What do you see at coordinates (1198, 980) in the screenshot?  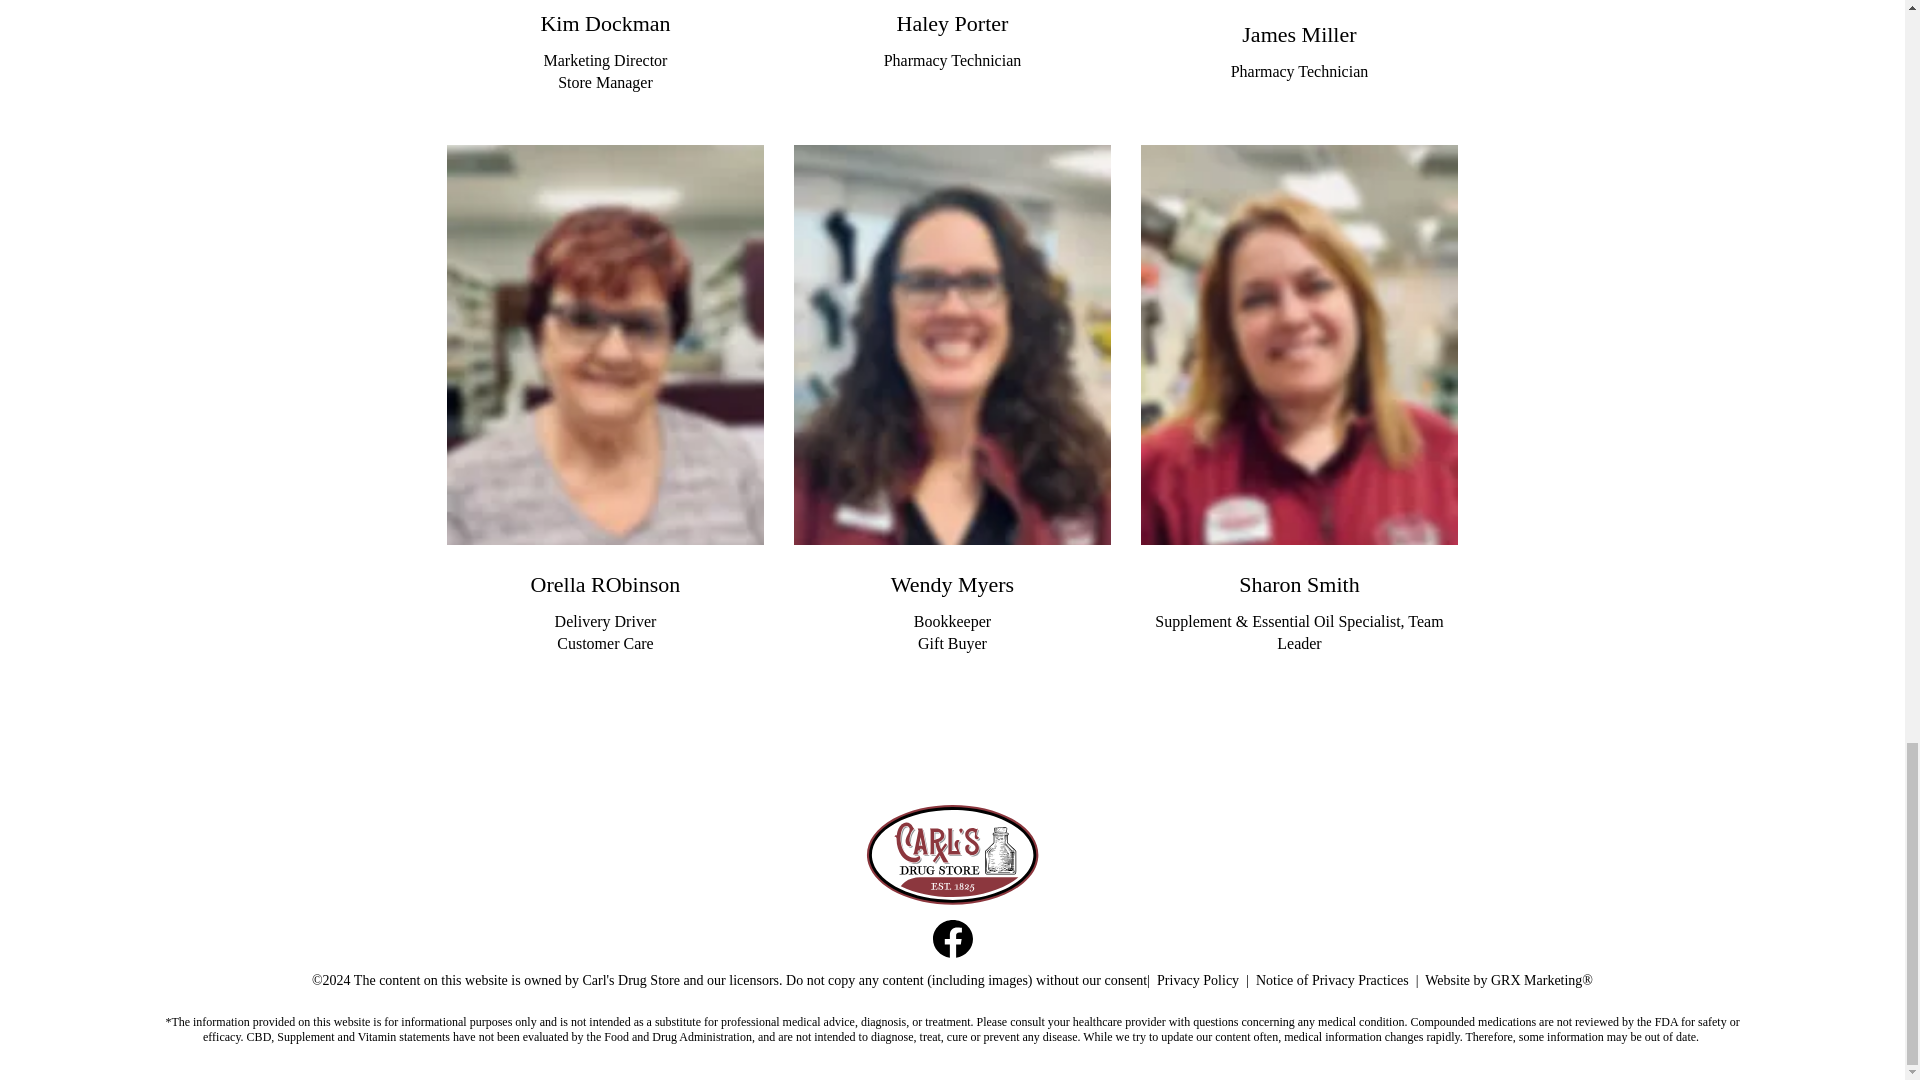 I see `Privacy Policy` at bounding box center [1198, 980].